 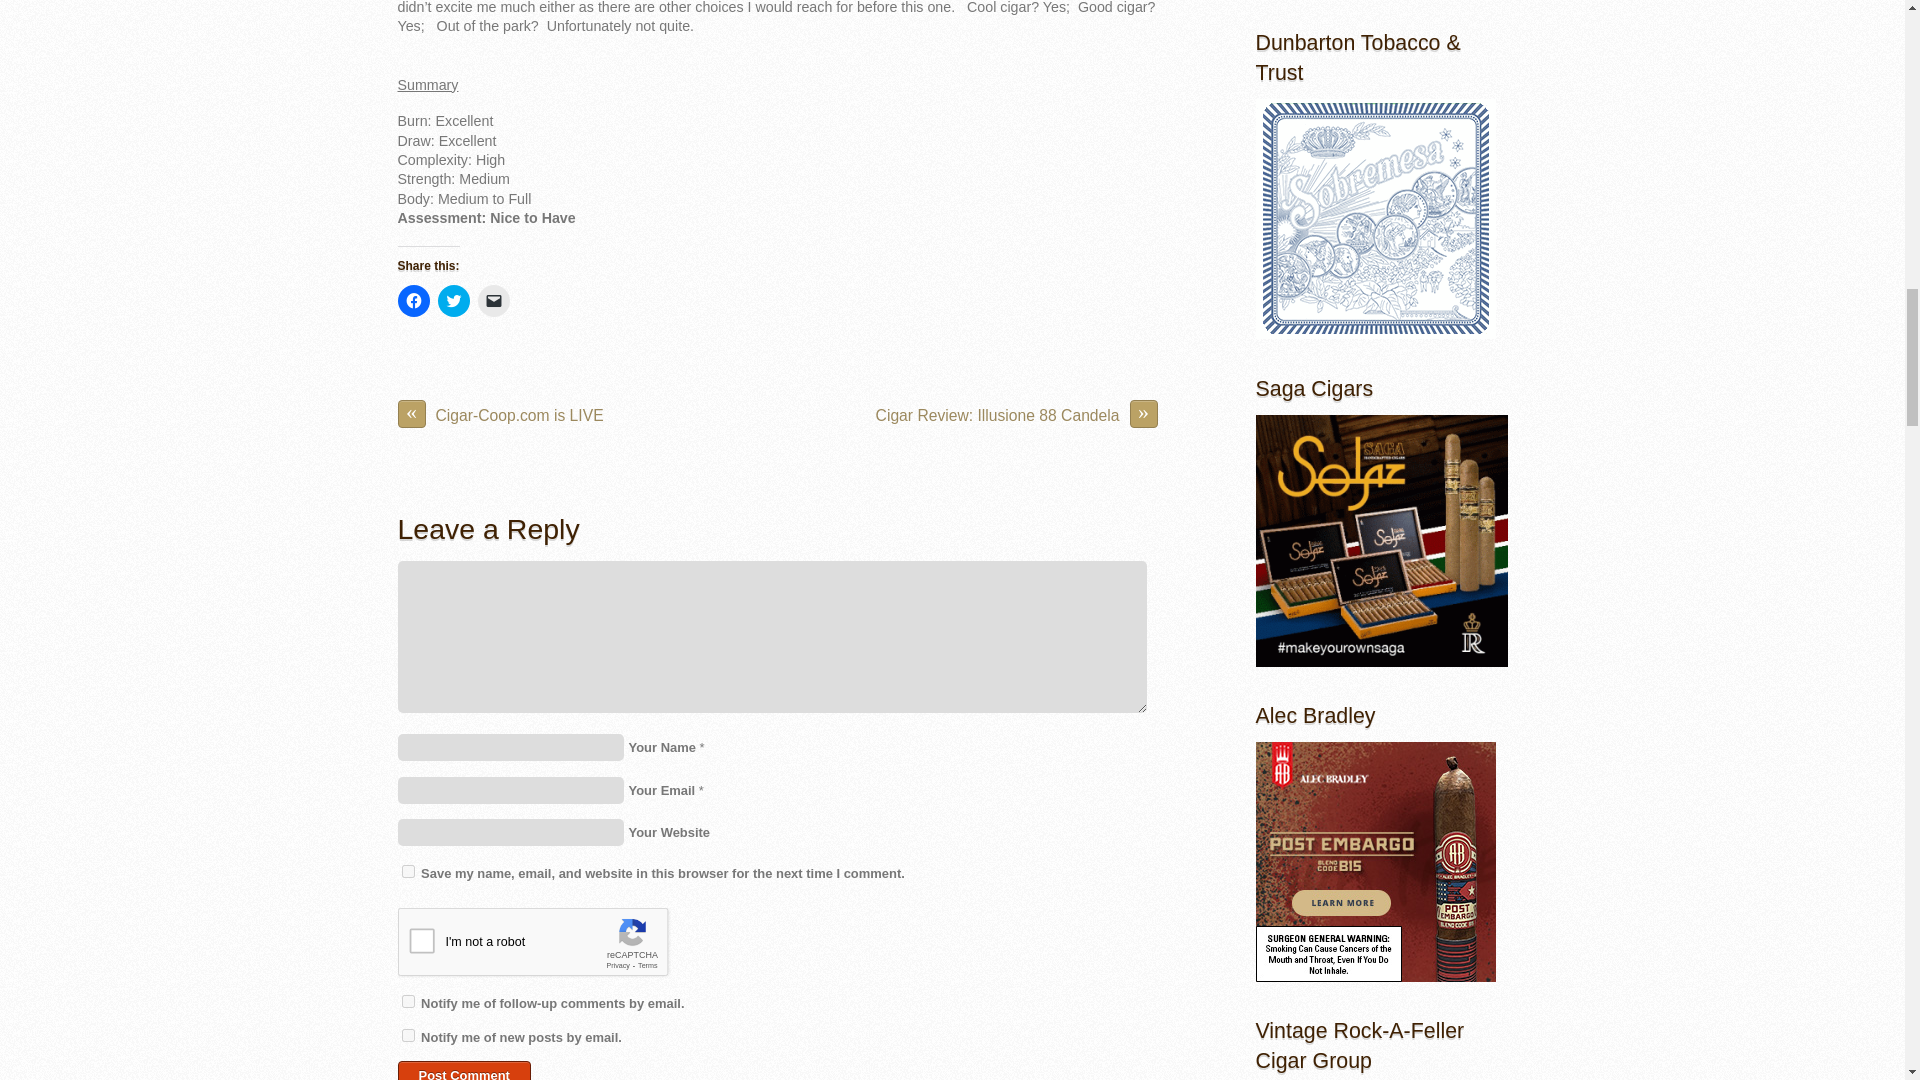 I want to click on Click to share on Twitter, so click(x=454, y=301).